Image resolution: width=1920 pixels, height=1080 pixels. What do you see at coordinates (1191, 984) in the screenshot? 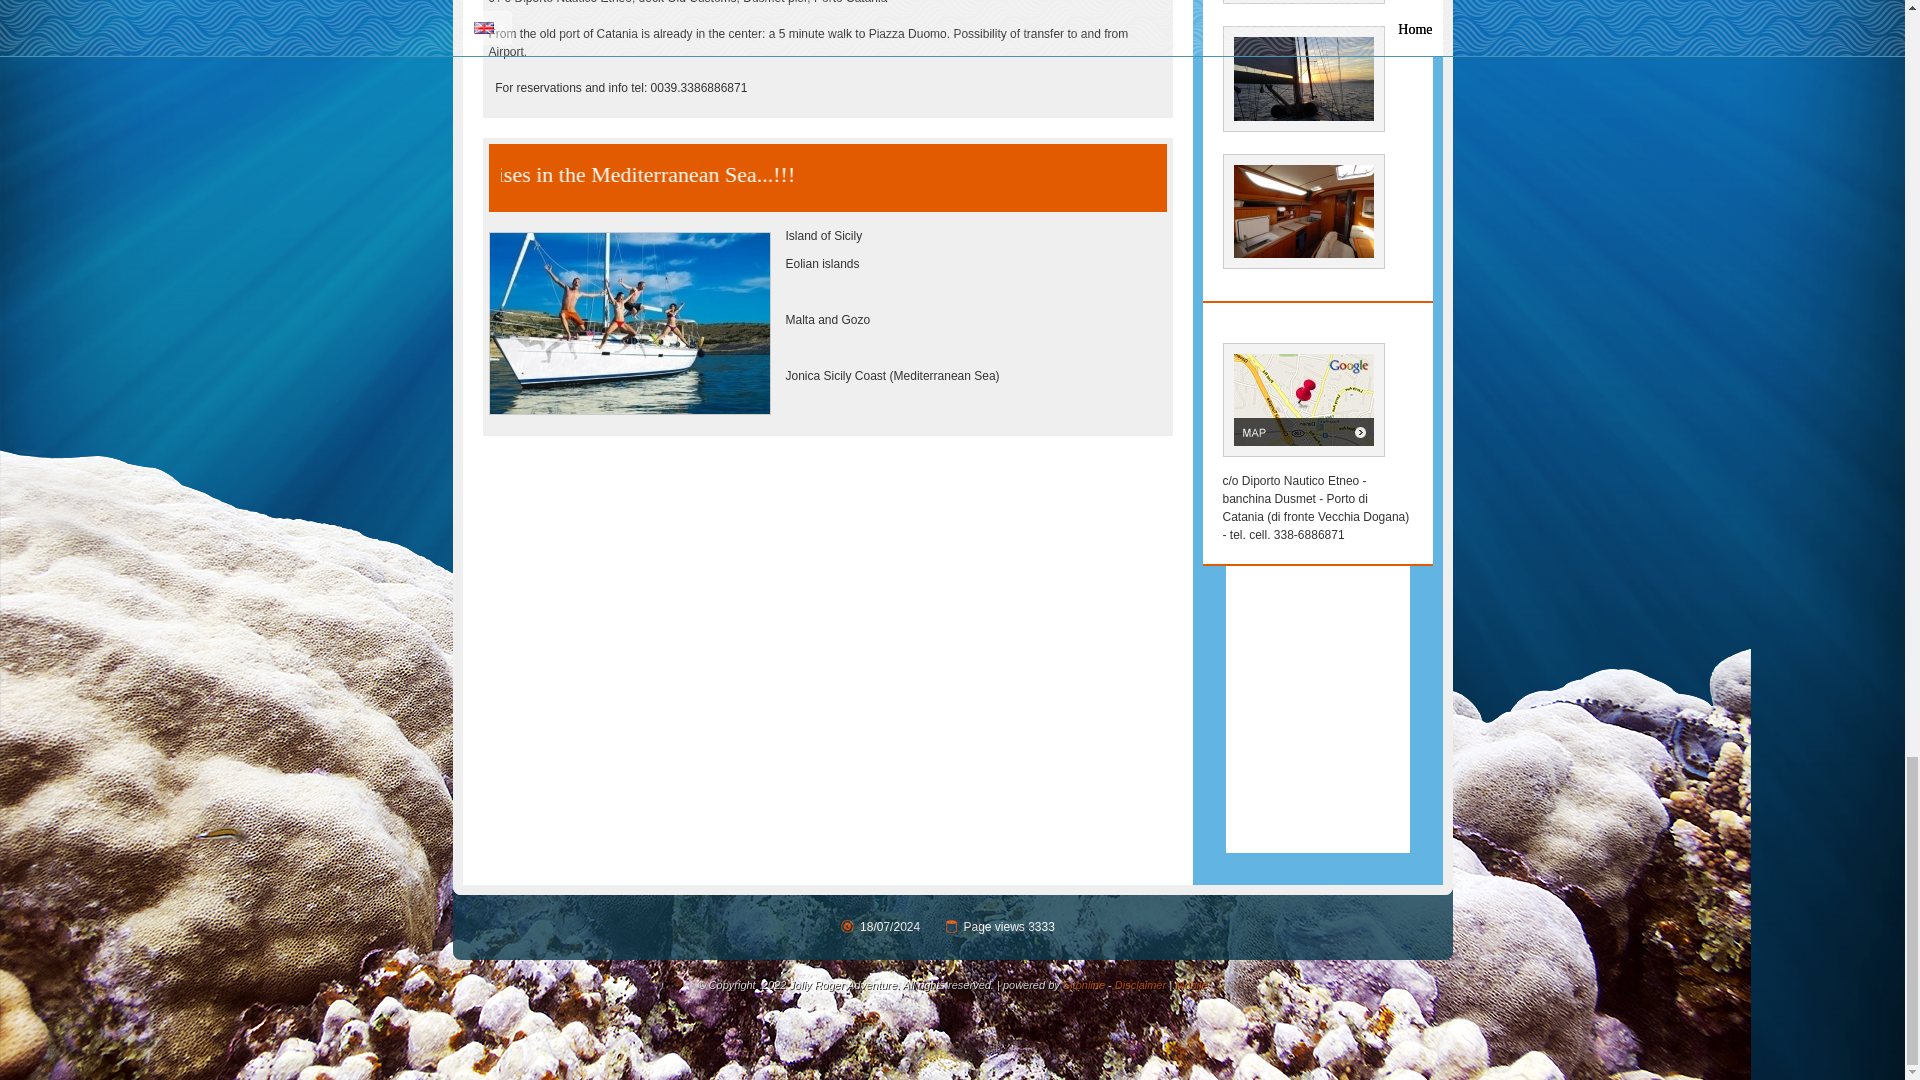
I see `Mobile` at bounding box center [1191, 984].